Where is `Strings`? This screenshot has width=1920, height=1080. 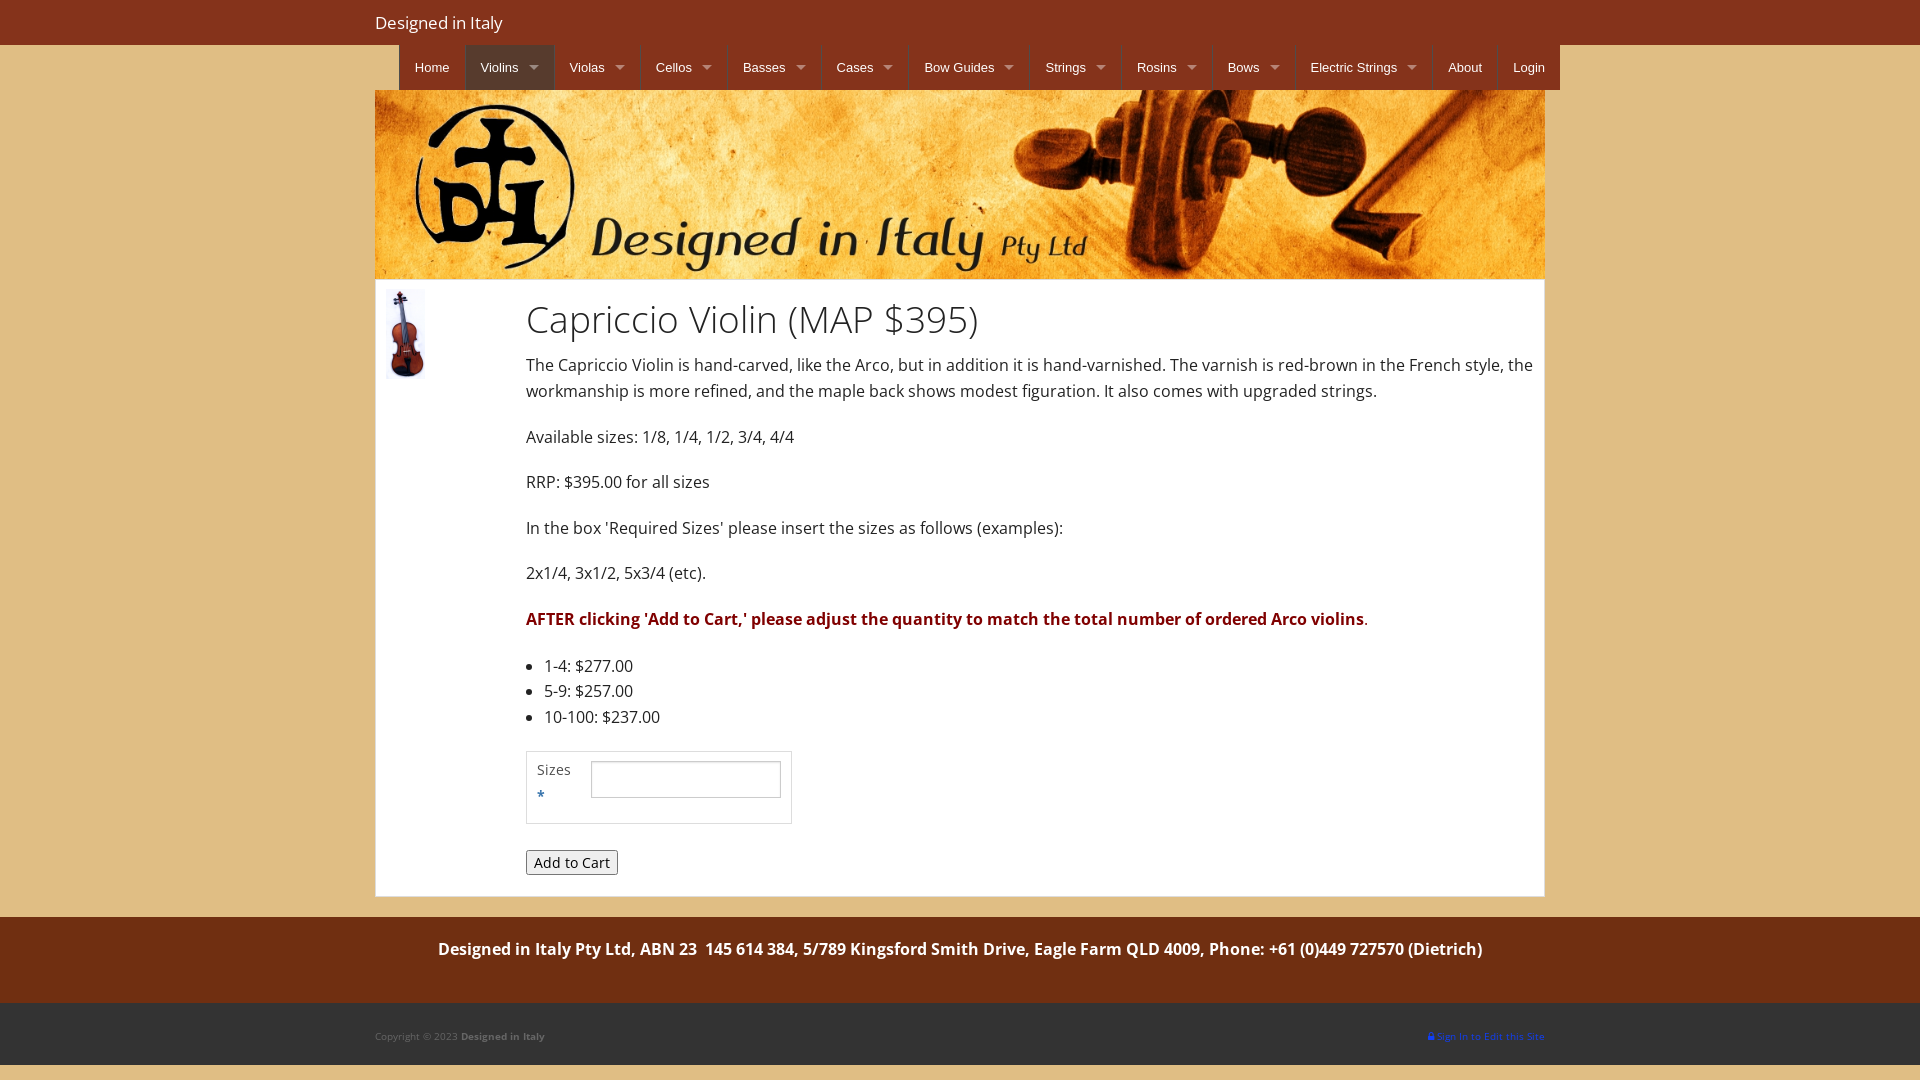 Strings is located at coordinates (1075, 68).